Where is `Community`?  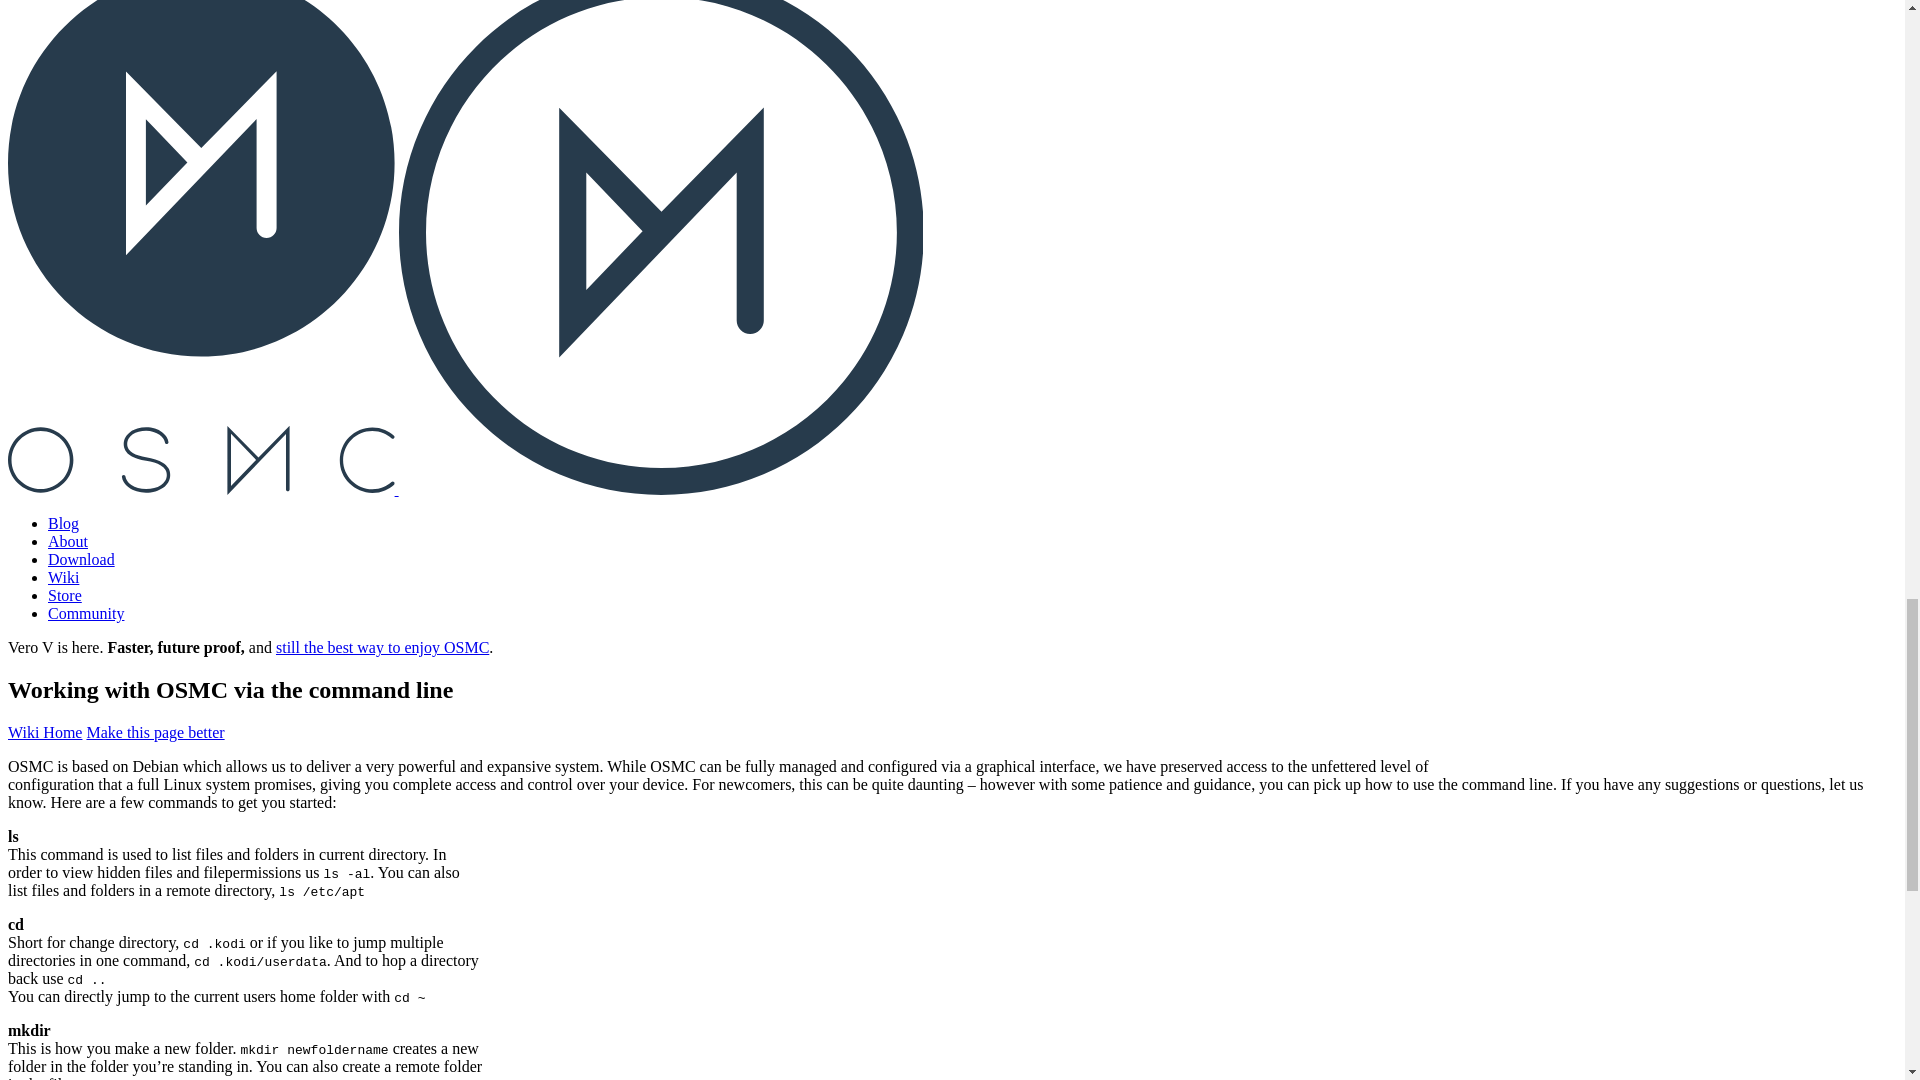 Community is located at coordinates (86, 613).